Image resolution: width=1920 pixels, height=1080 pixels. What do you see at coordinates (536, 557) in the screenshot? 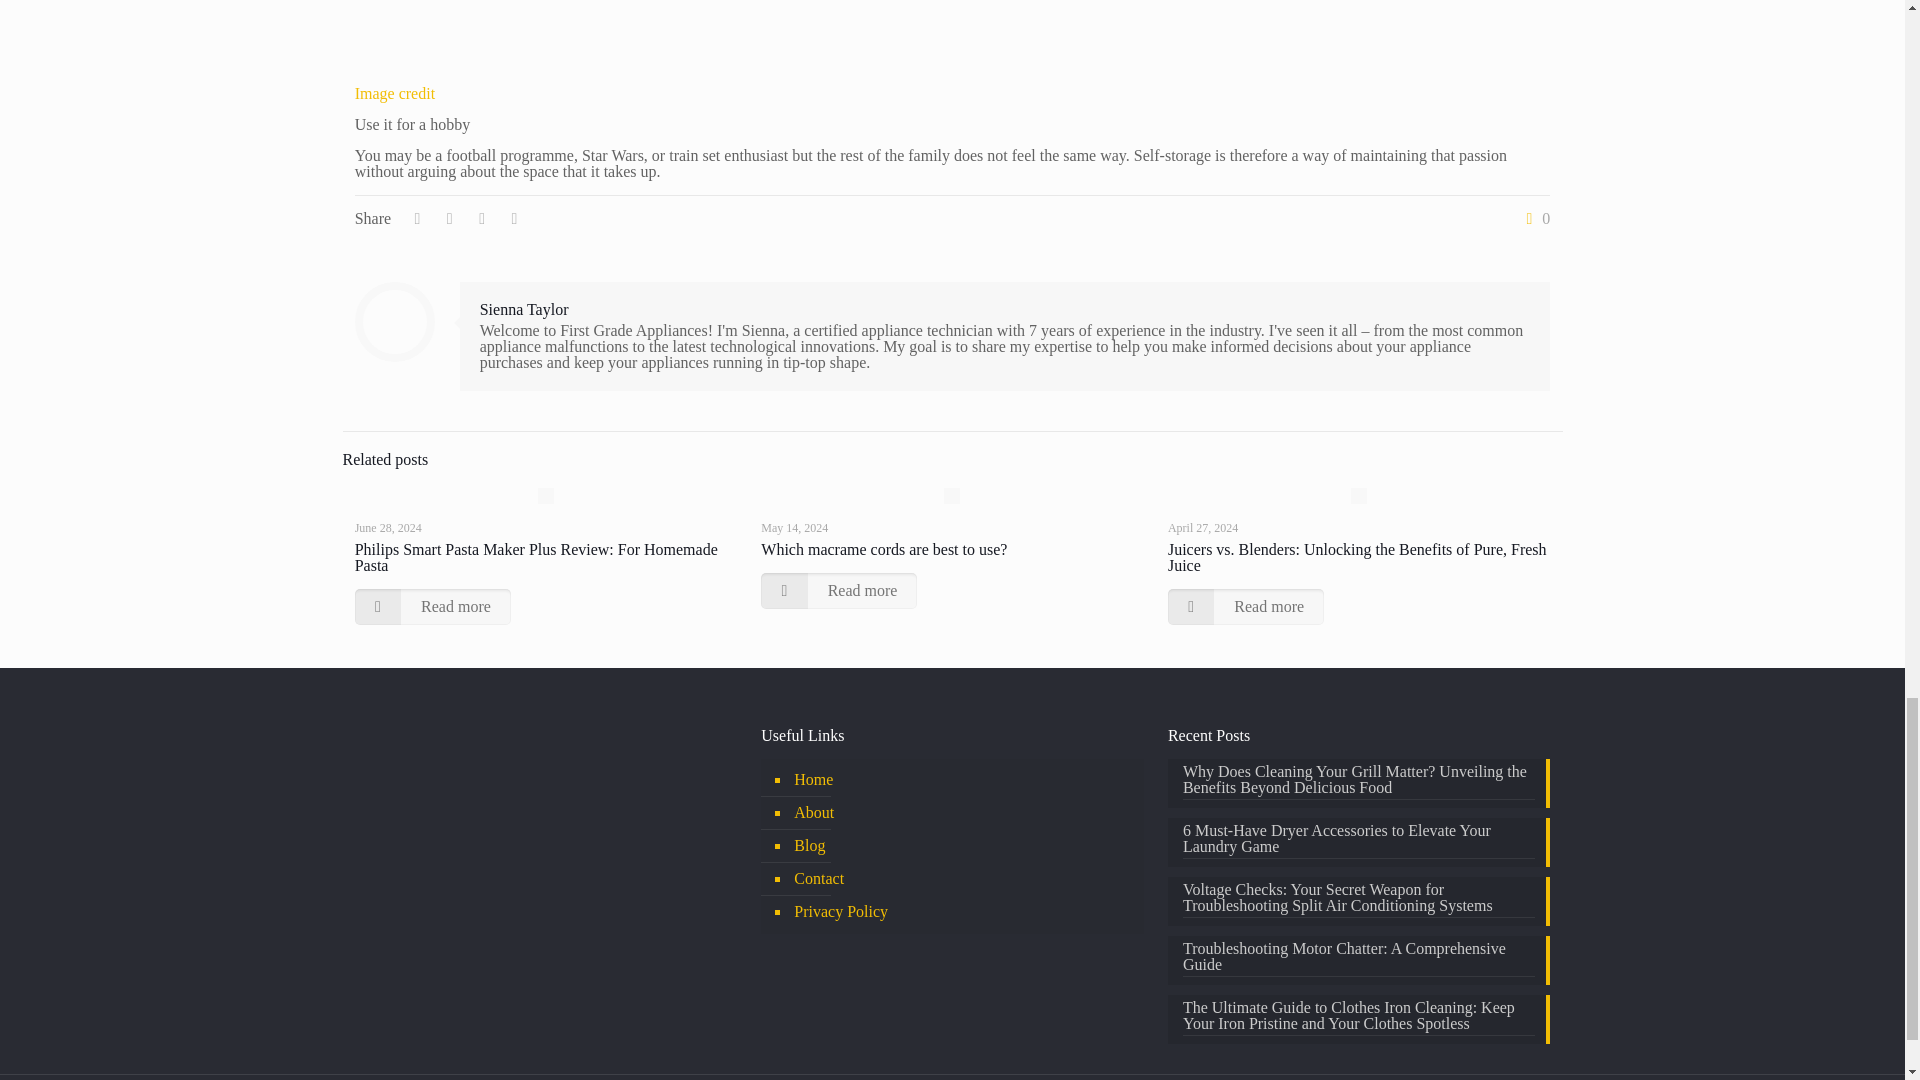
I see `Philips Smart Pasta Maker Plus Review: For Homemade Pasta` at bounding box center [536, 557].